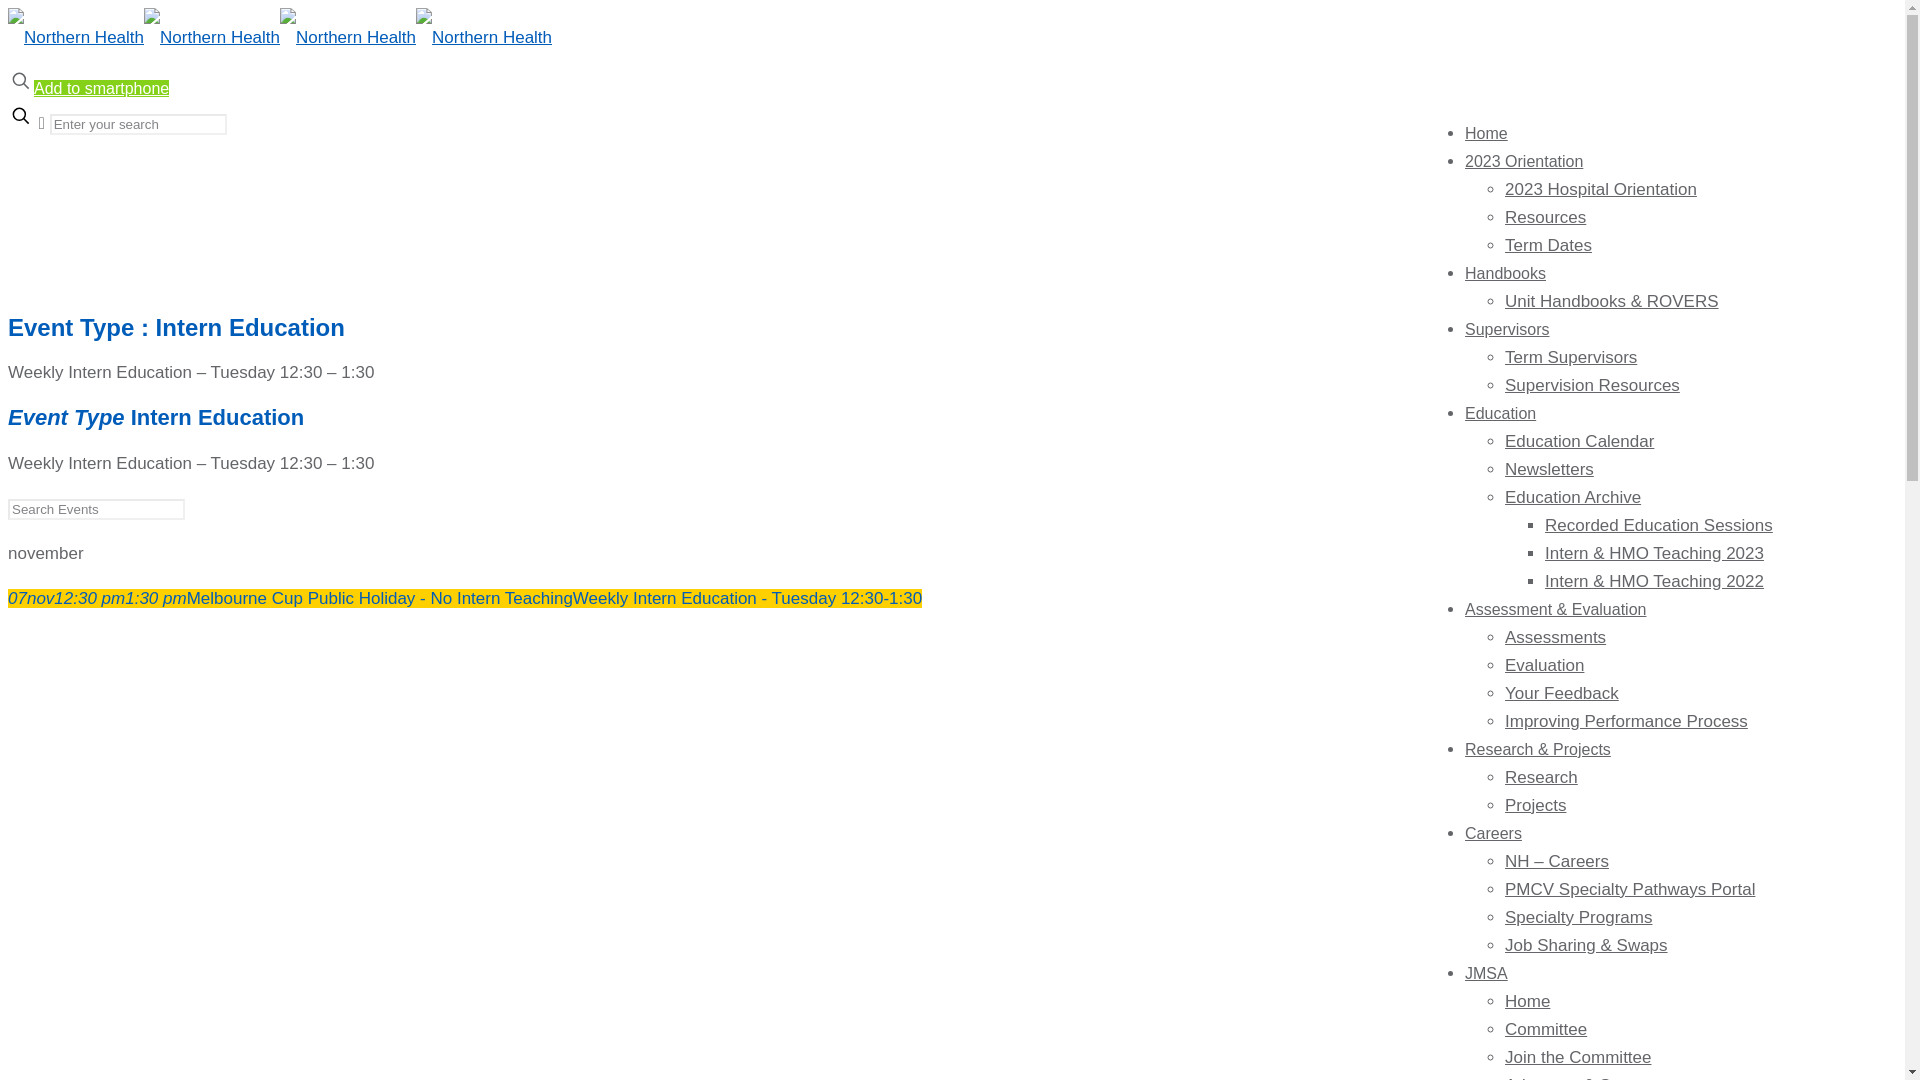 The width and height of the screenshot is (1920, 1080). I want to click on Projects, so click(1536, 806).